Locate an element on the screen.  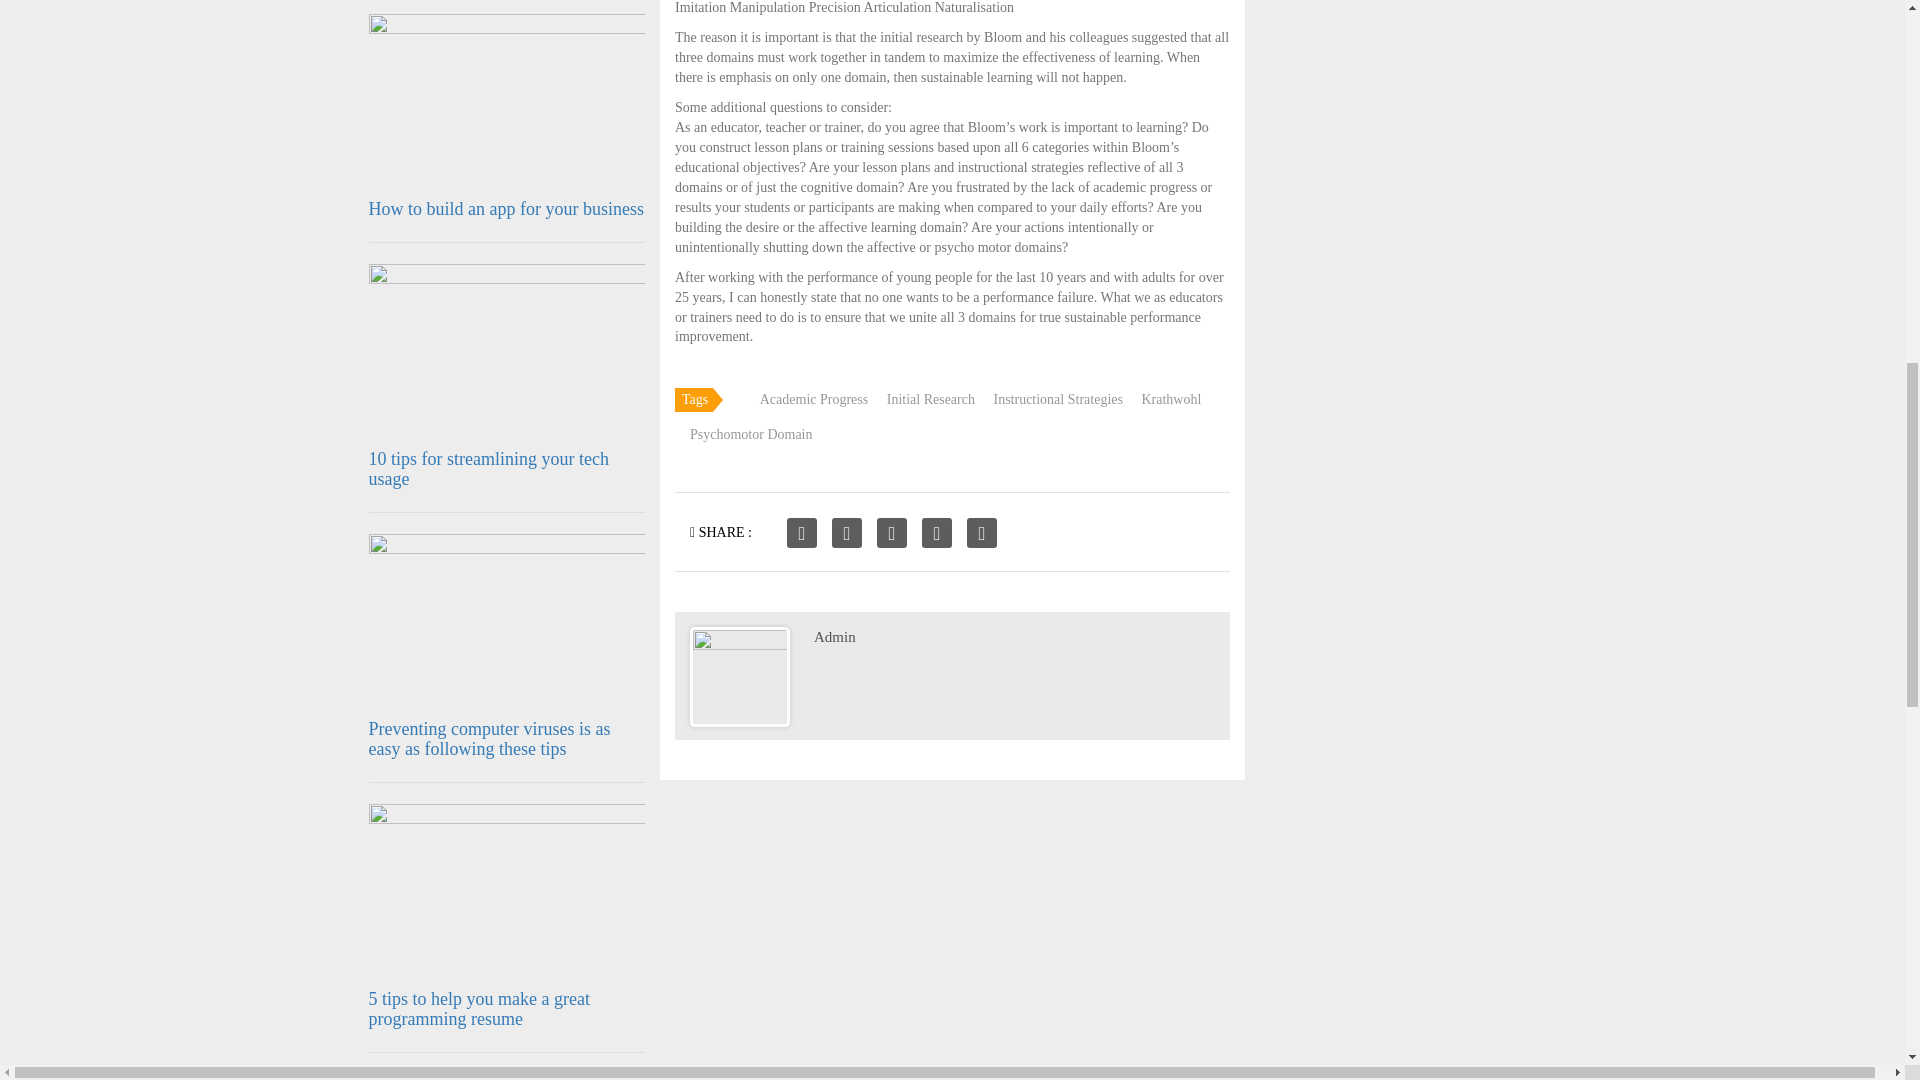
Posts by Admin is located at coordinates (835, 636).